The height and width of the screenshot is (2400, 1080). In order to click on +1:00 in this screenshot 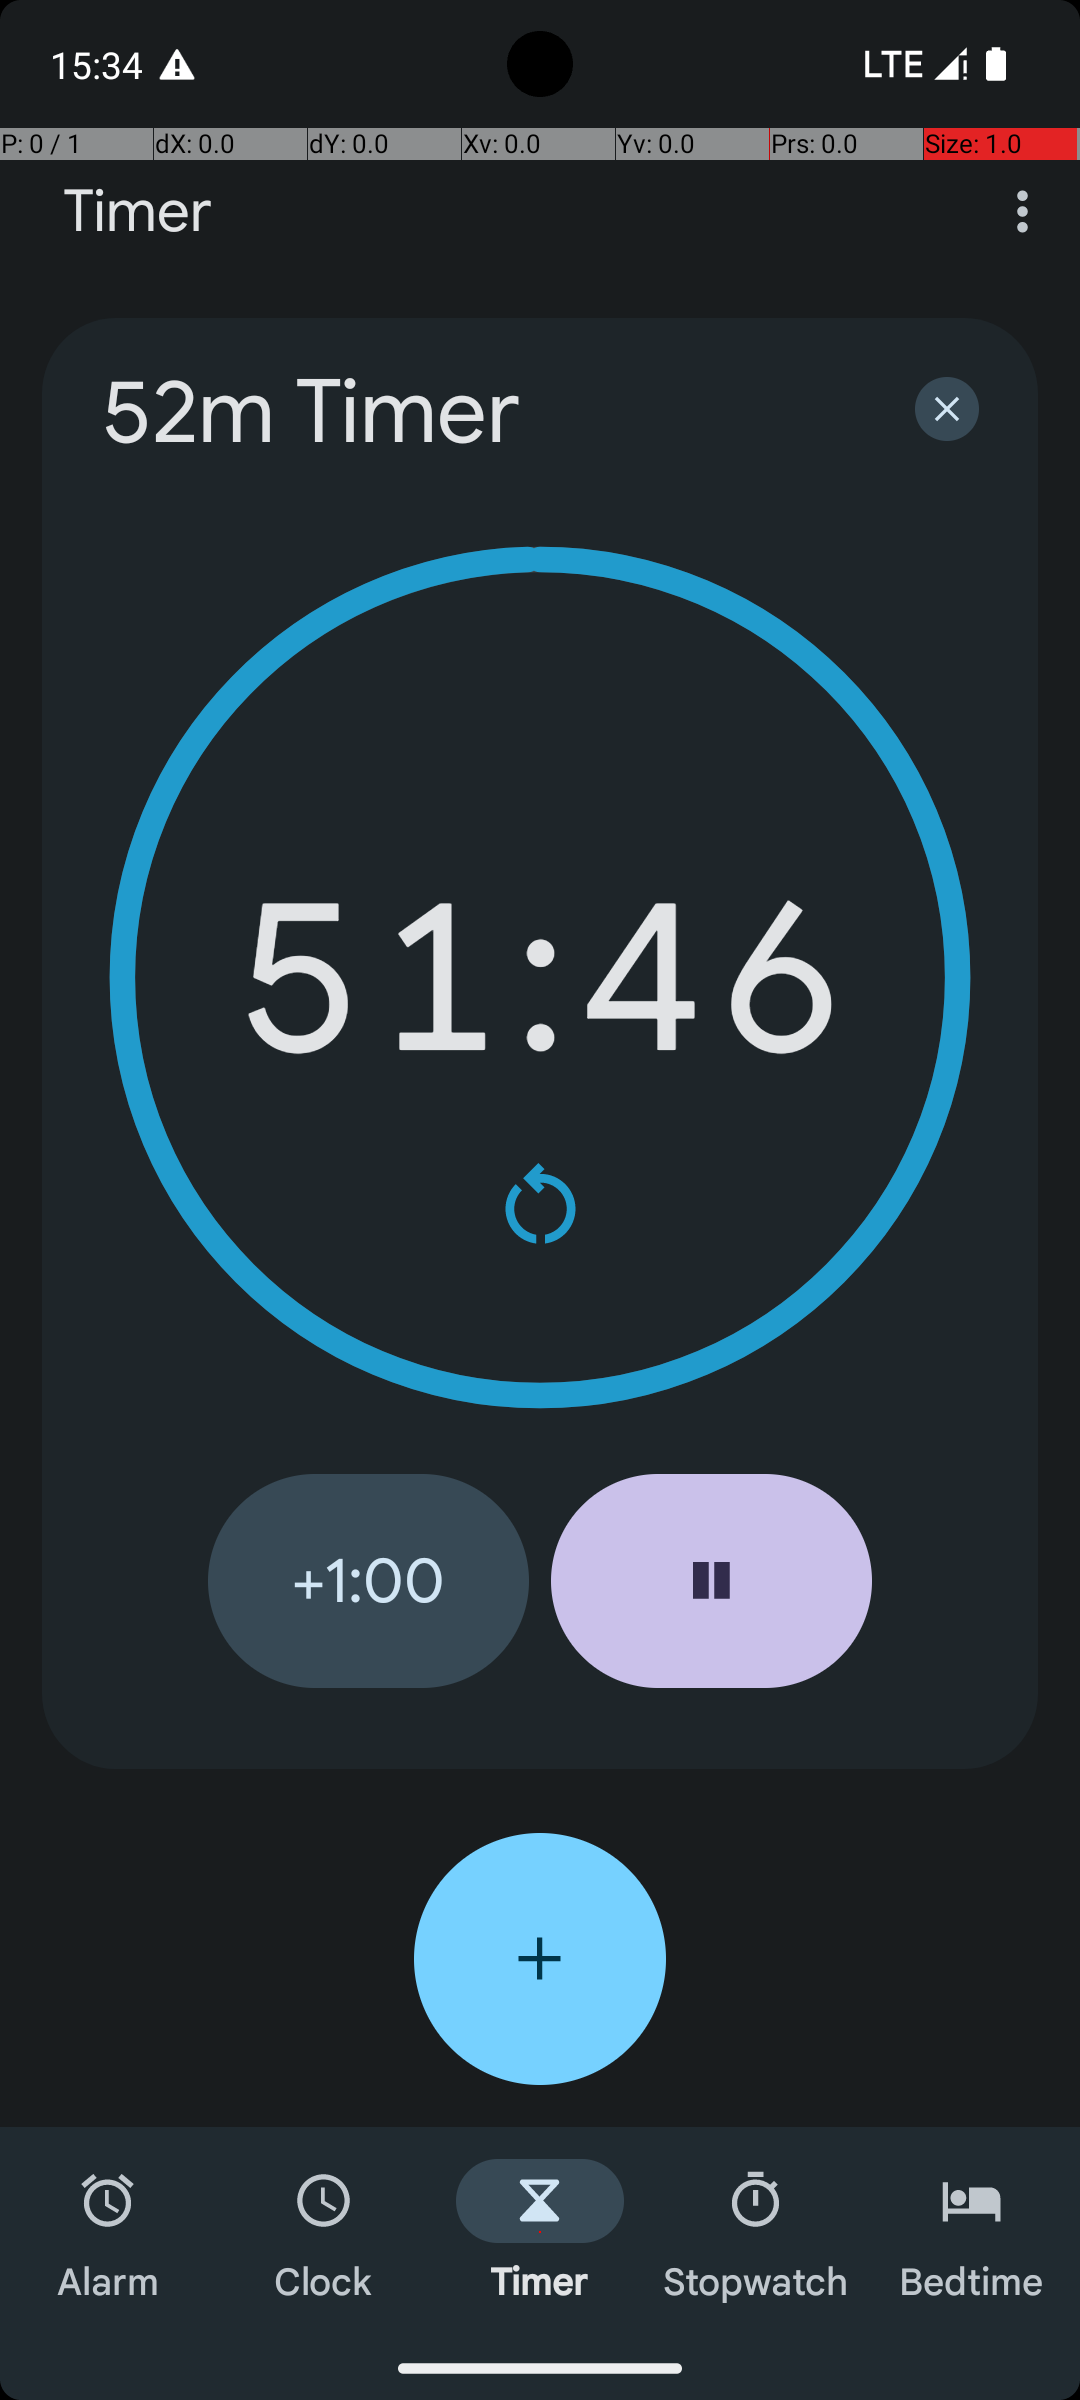, I will do `click(368, 1581)`.